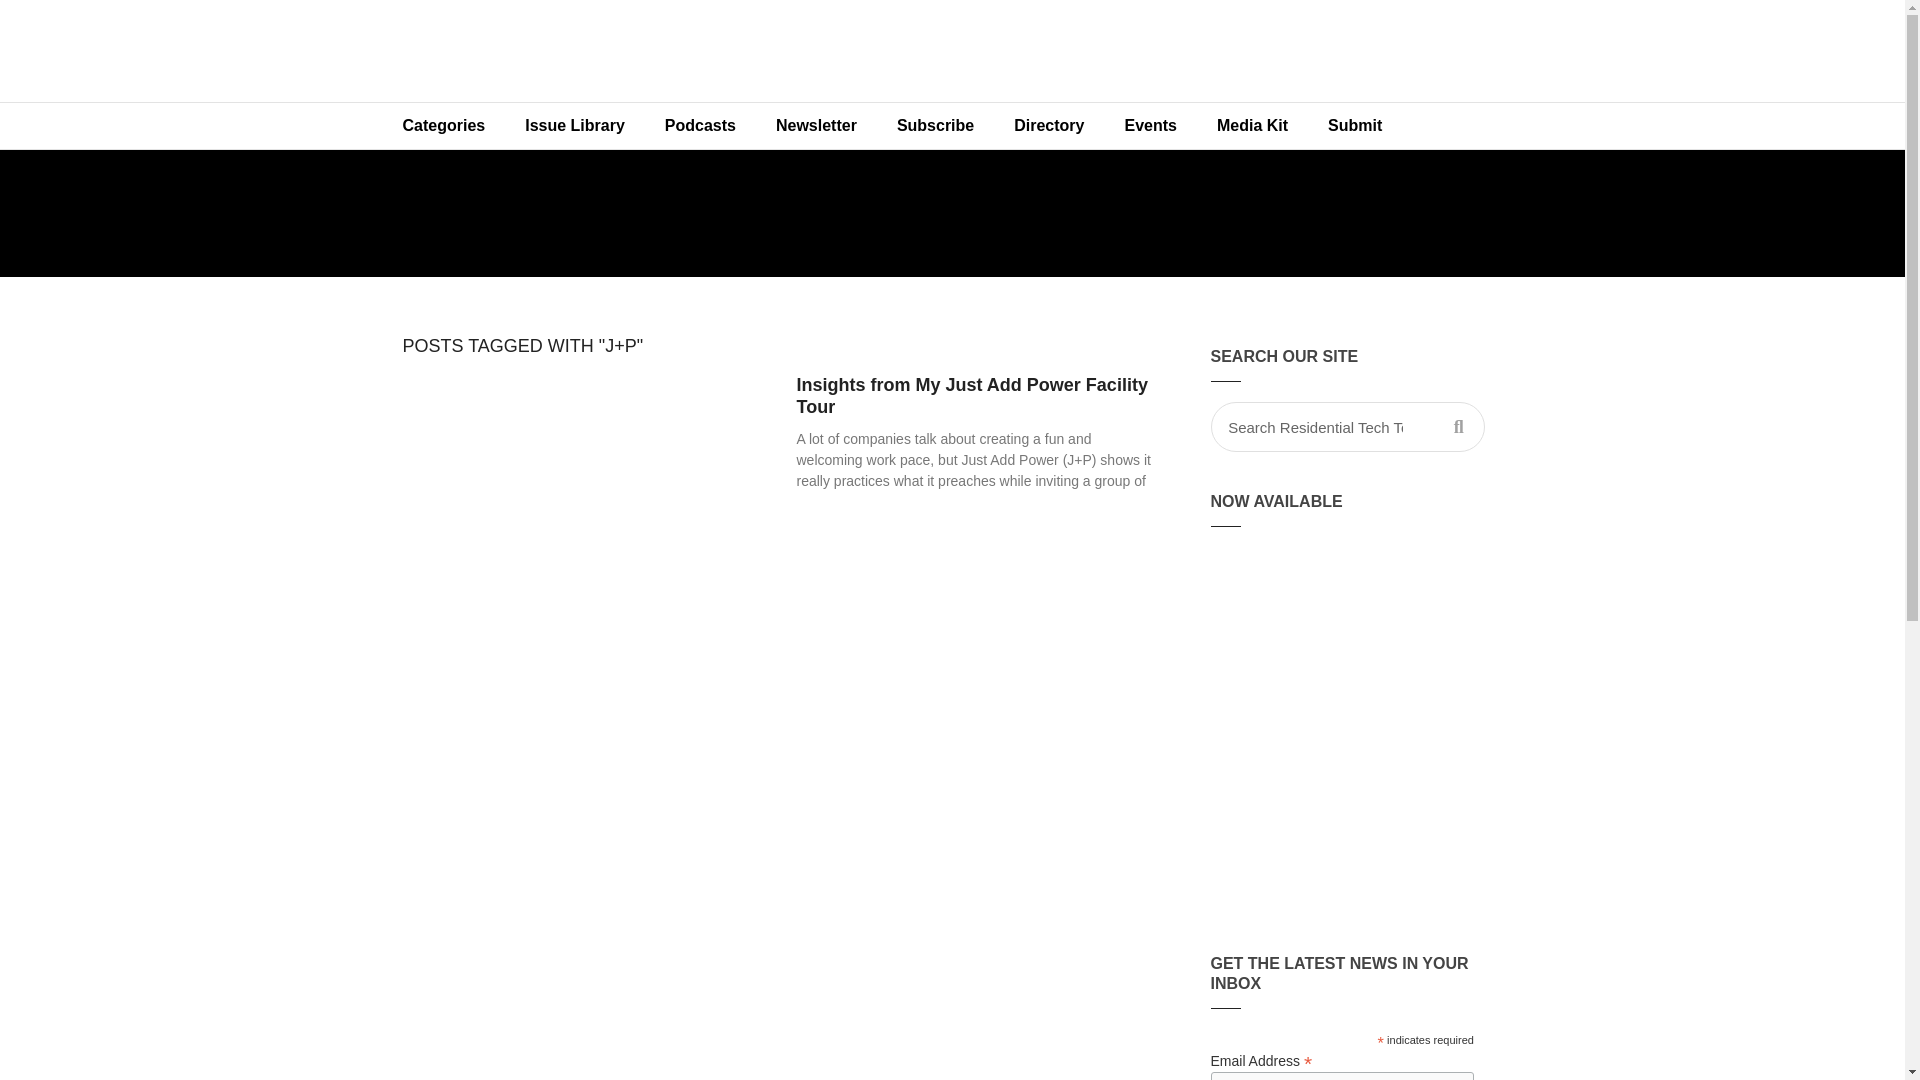  What do you see at coordinates (816, 126) in the screenshot?
I see `Newsletter` at bounding box center [816, 126].